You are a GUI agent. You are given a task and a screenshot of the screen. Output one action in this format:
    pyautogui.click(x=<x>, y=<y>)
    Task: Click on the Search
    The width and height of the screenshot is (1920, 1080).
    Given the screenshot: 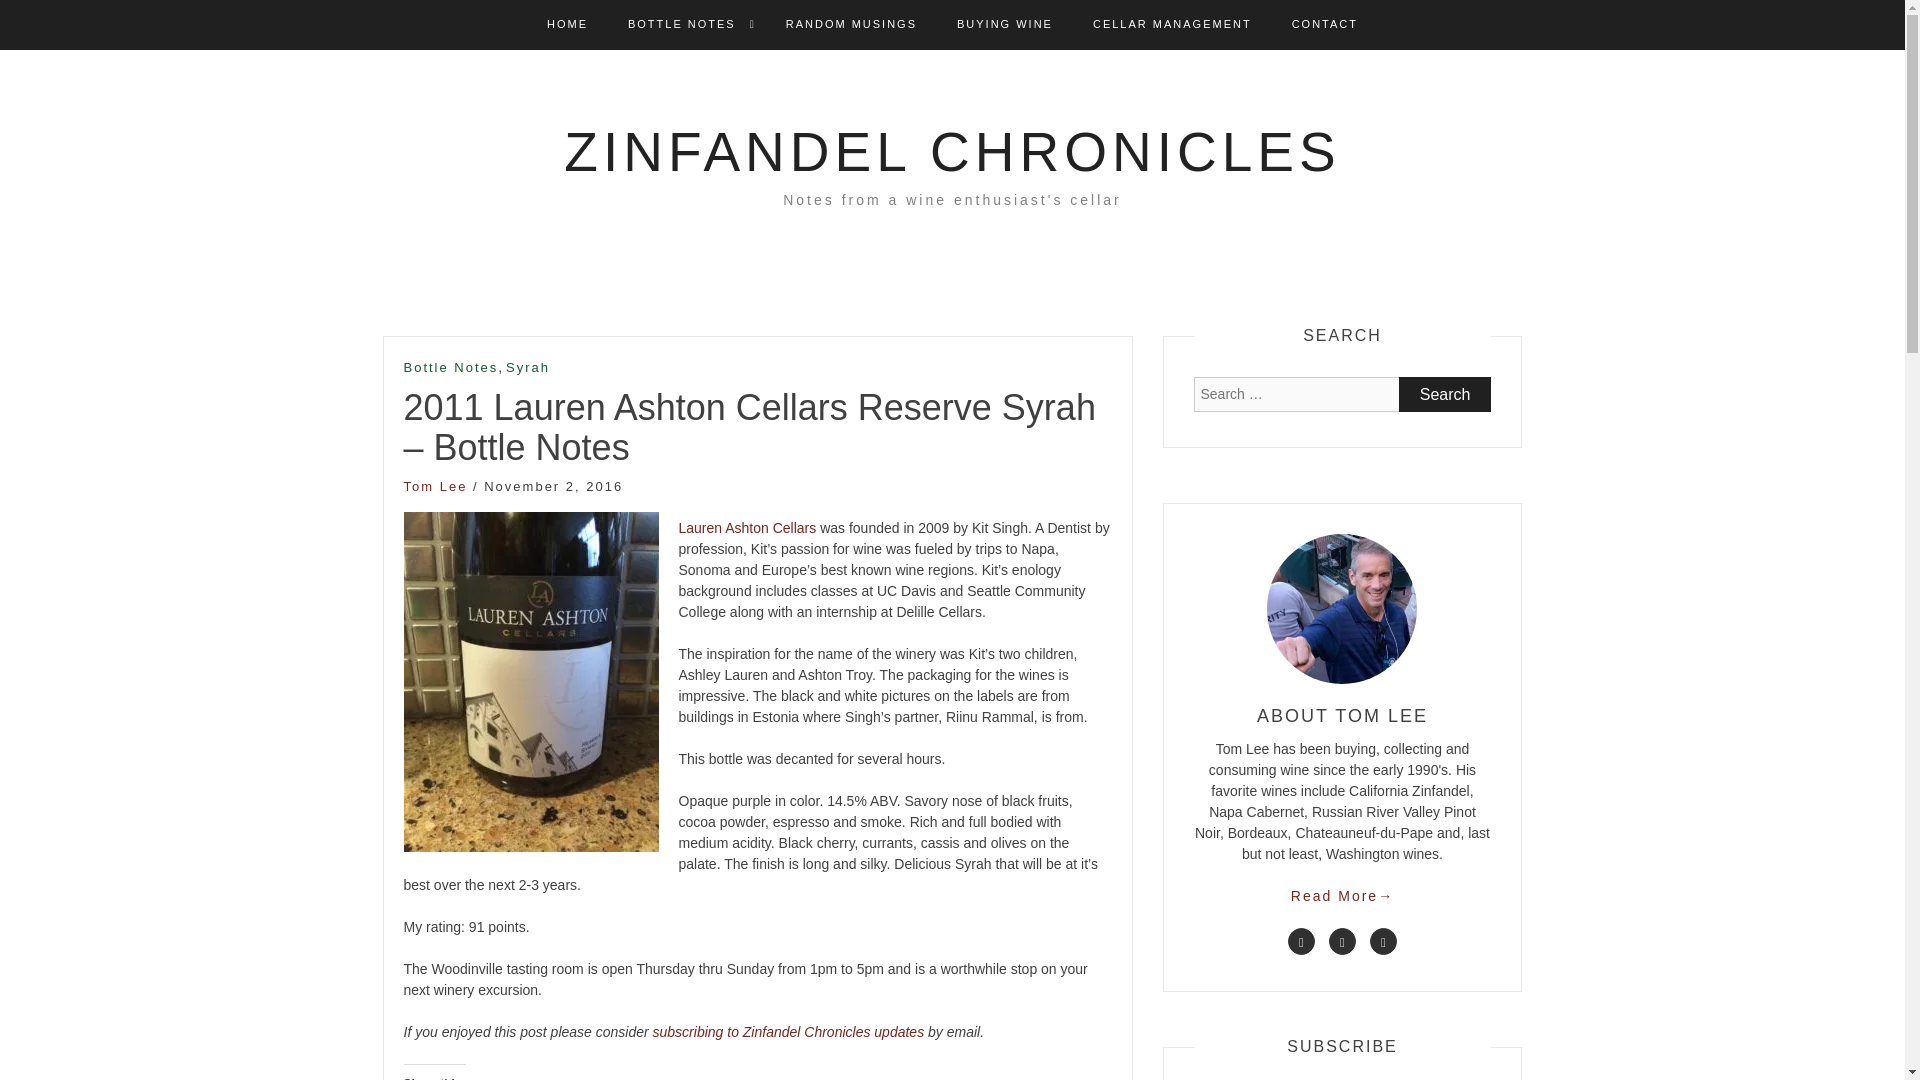 What is the action you would take?
    pyautogui.click(x=1445, y=394)
    